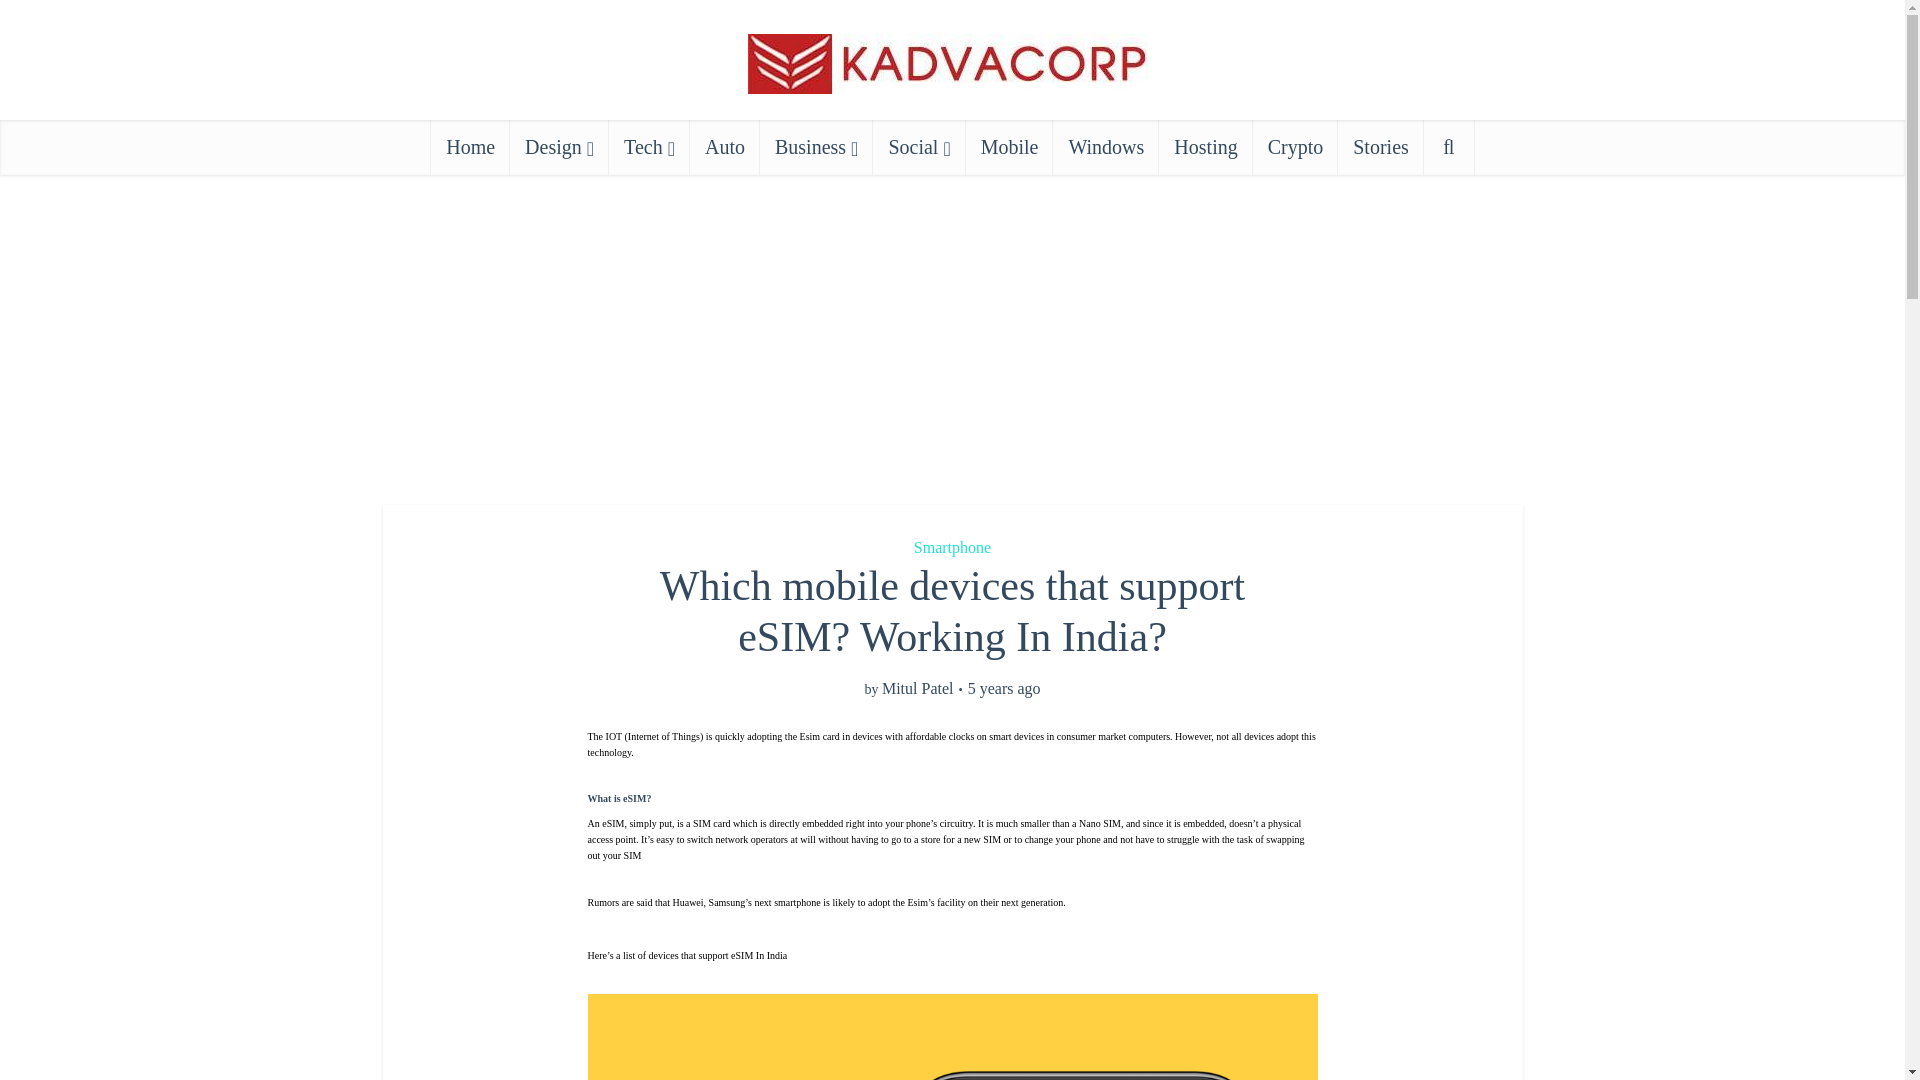 The width and height of the screenshot is (1920, 1080). What do you see at coordinates (1296, 146) in the screenshot?
I see `Crypto` at bounding box center [1296, 146].